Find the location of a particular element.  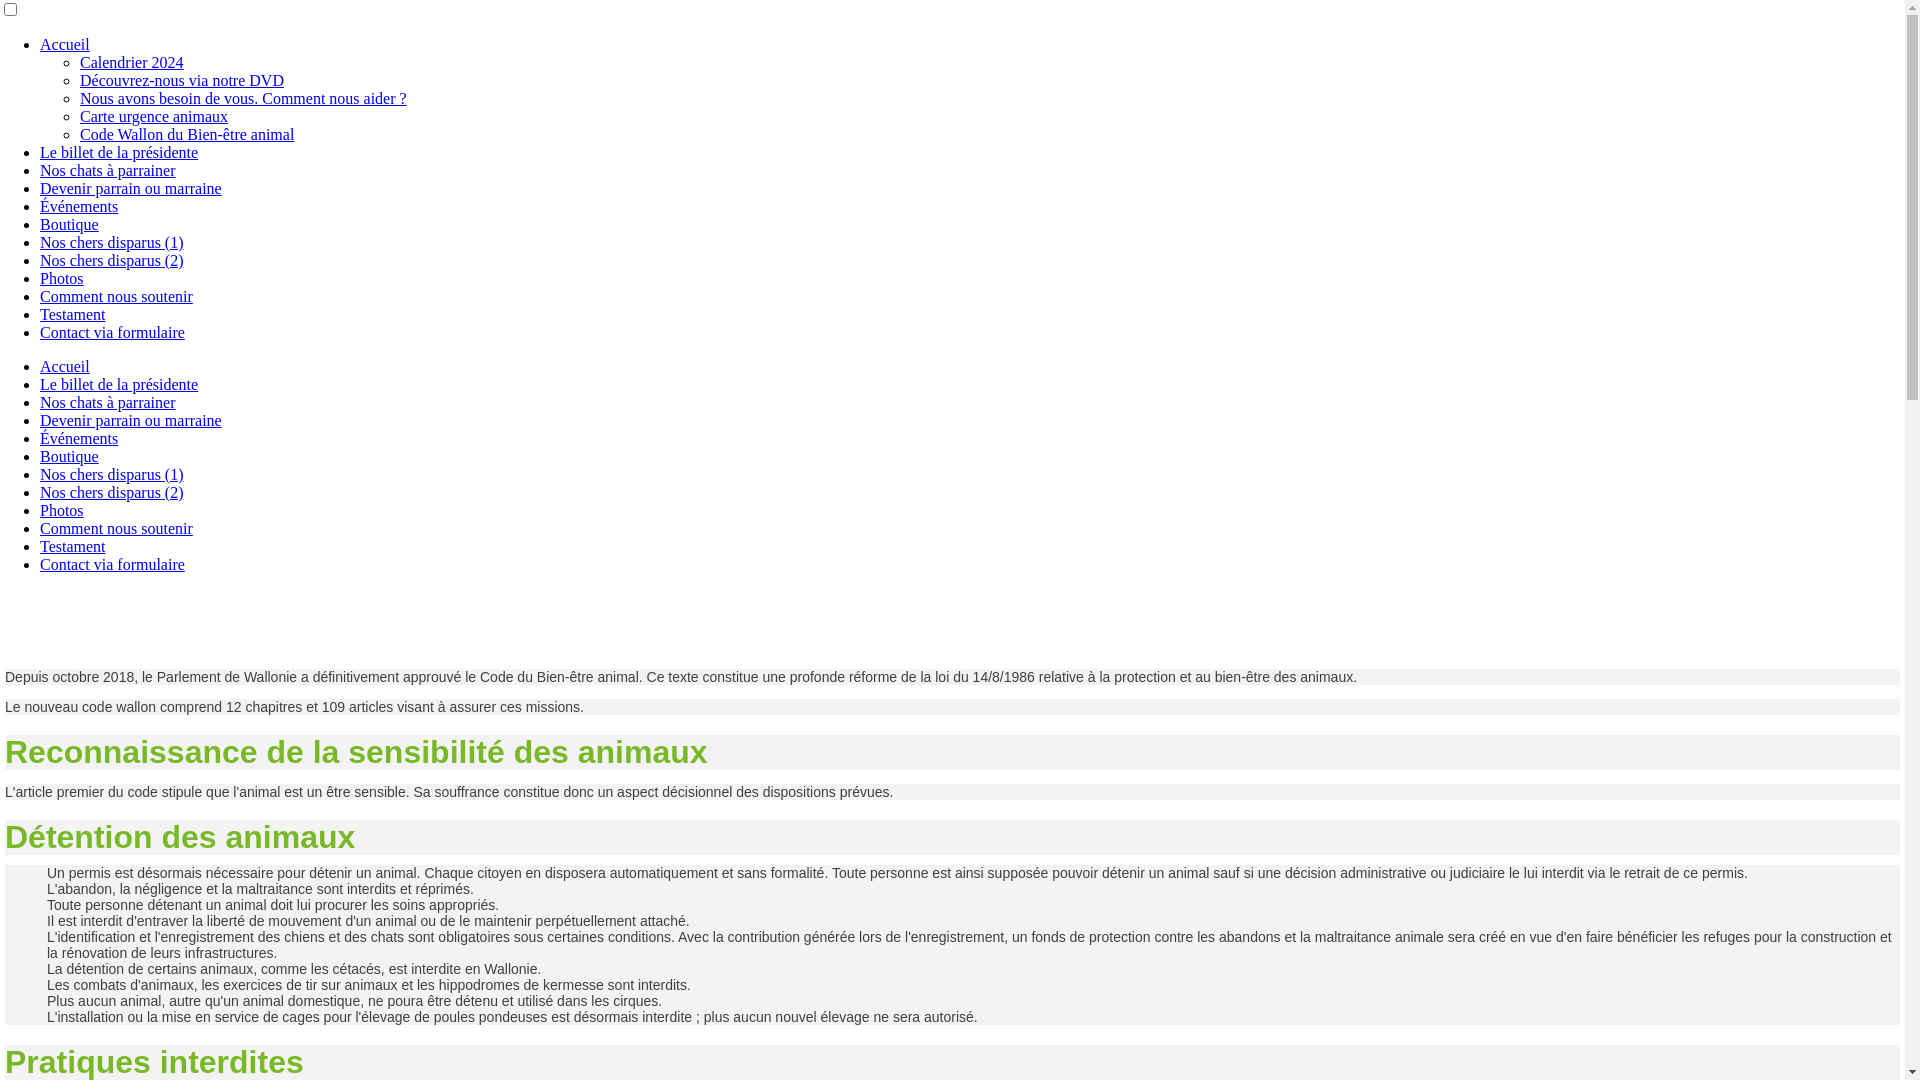

Contact via formulaire is located at coordinates (112, 564).